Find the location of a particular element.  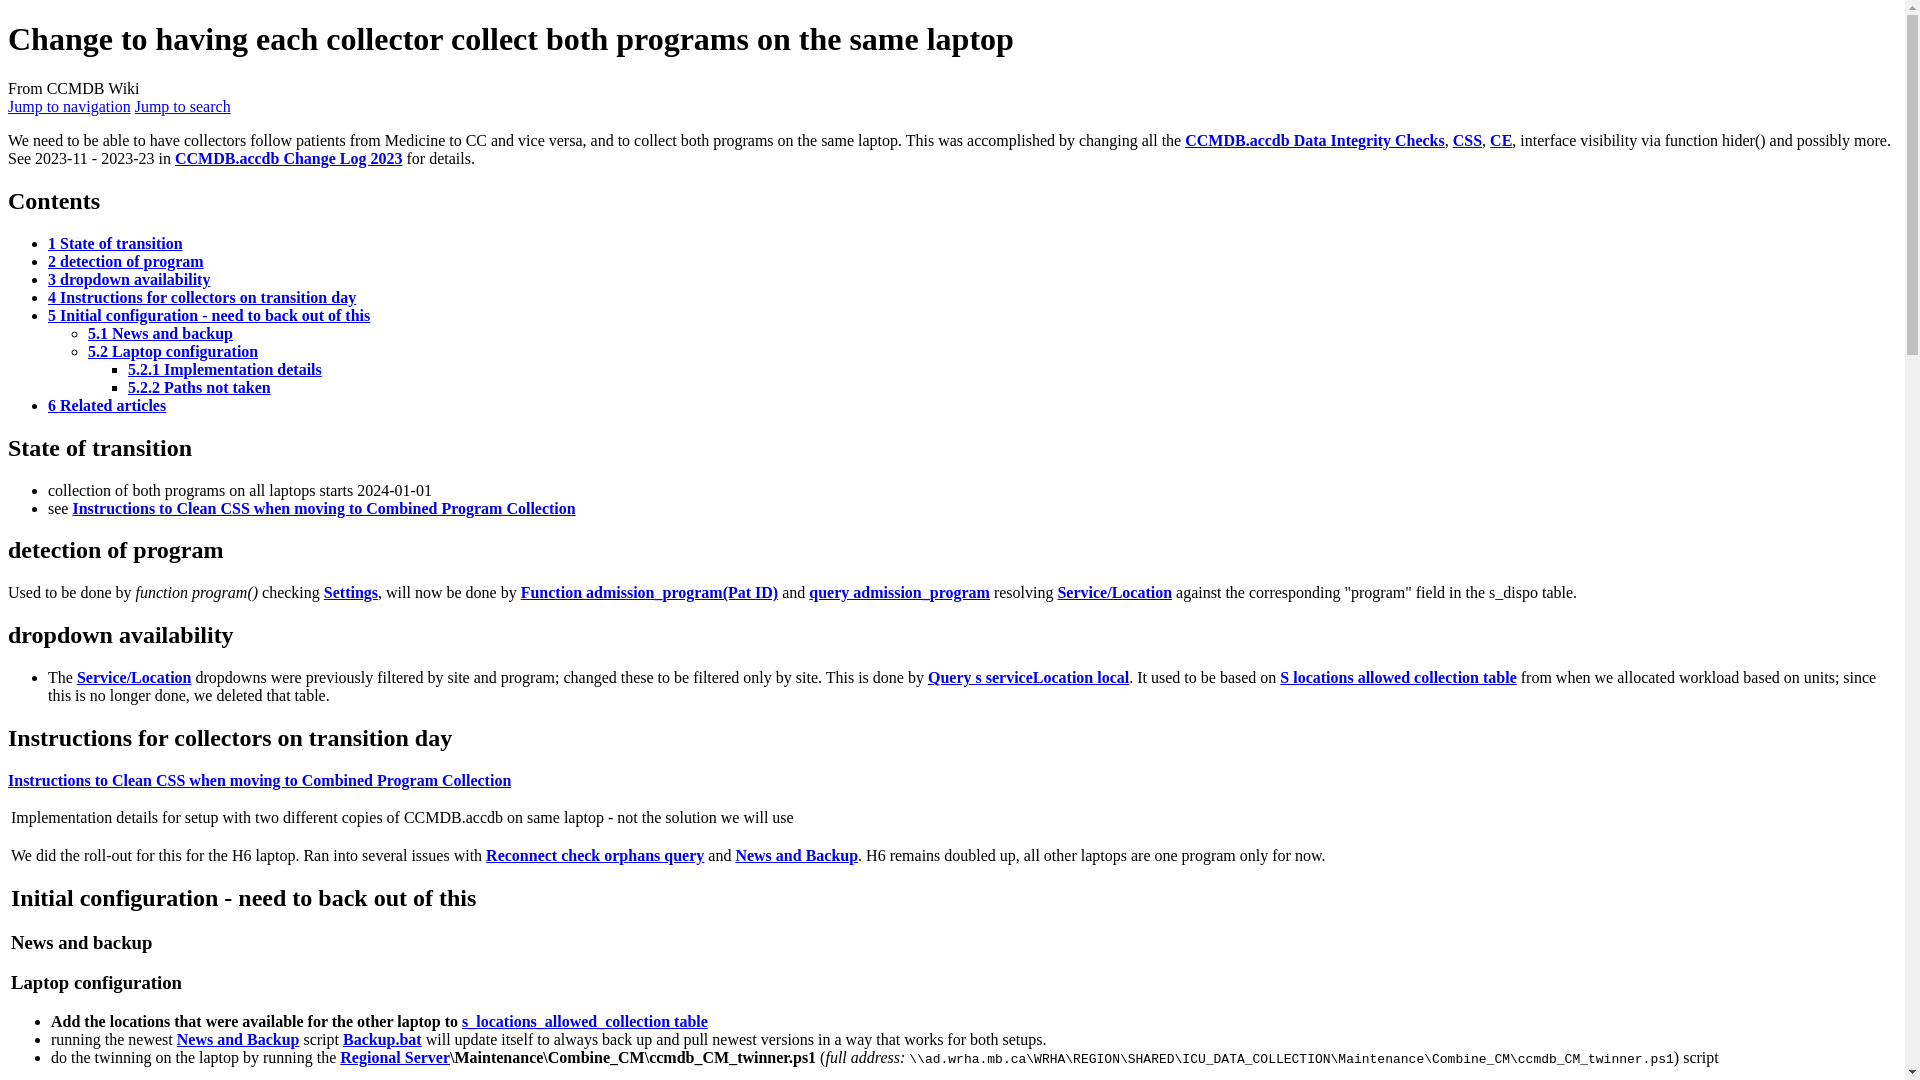

3 dropdown availability is located at coordinates (128, 280).